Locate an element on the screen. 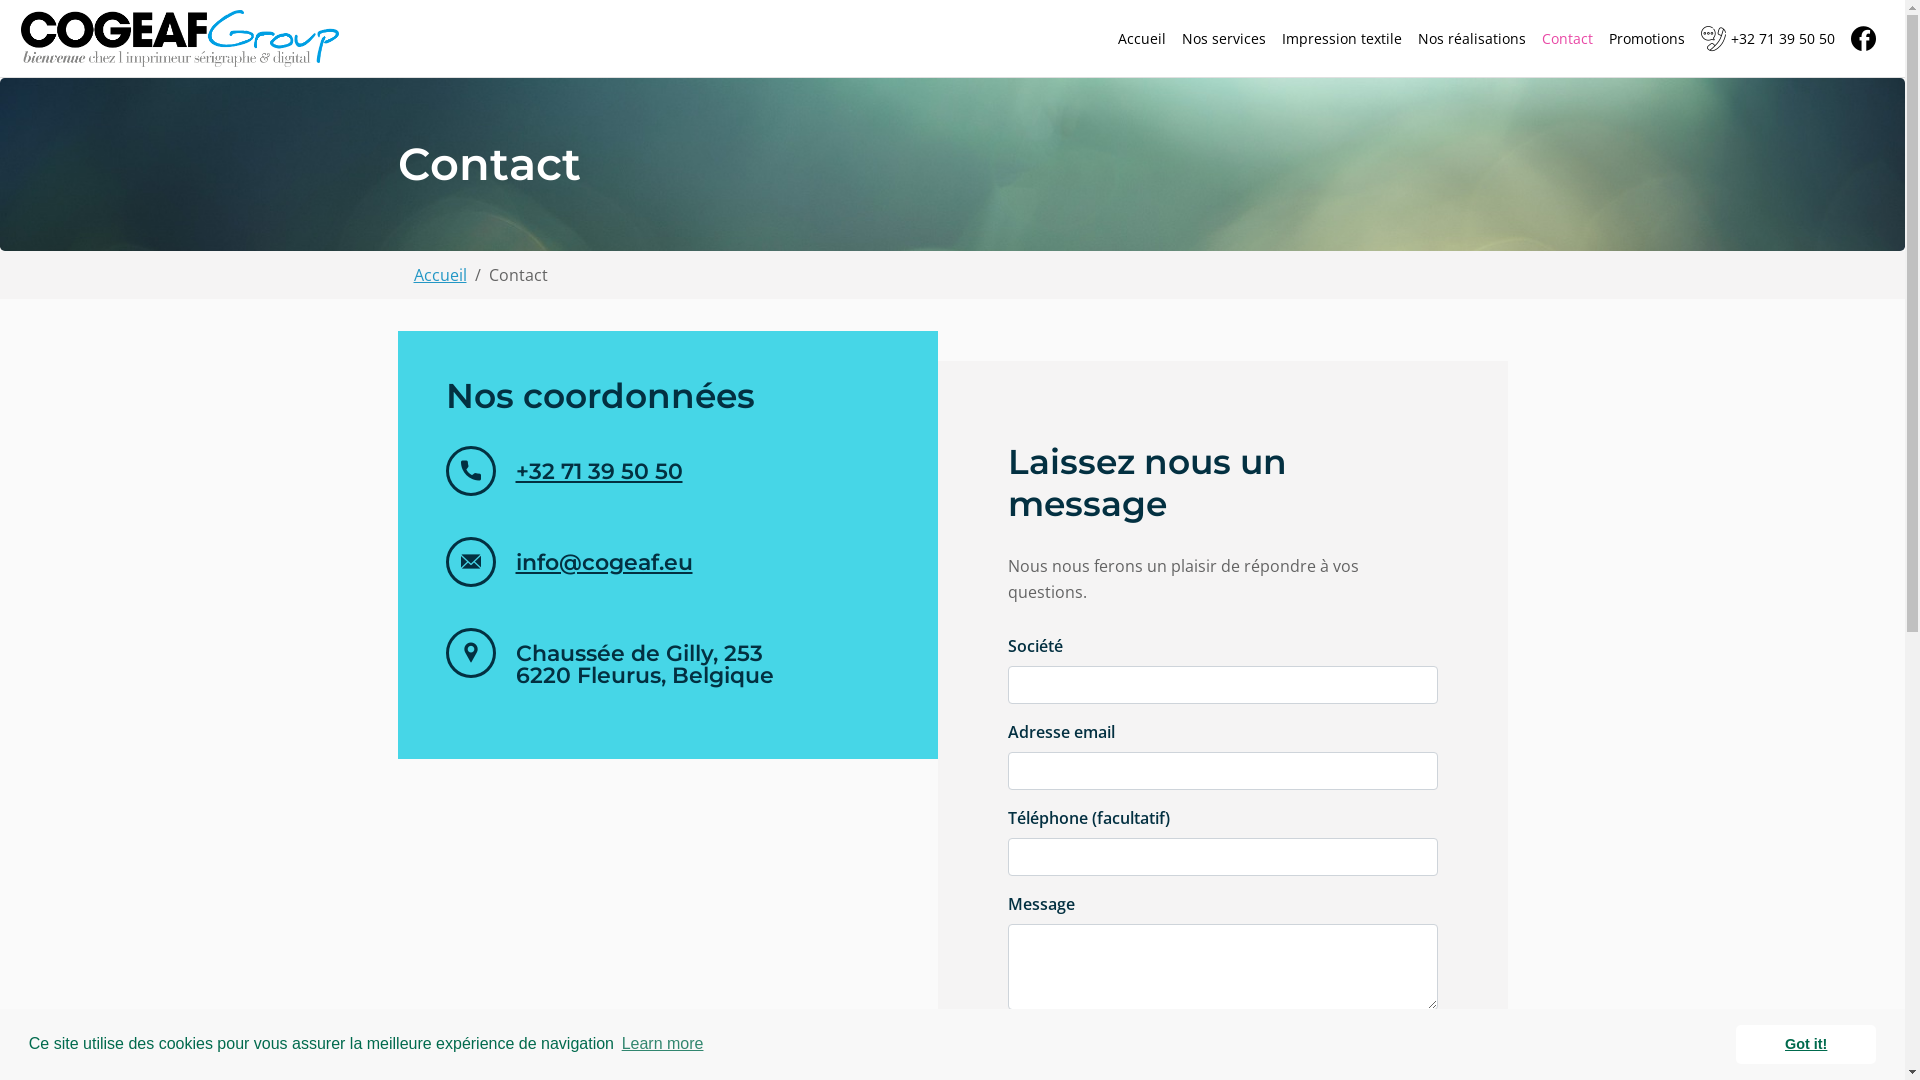 The height and width of the screenshot is (1080, 1920). Promotions is located at coordinates (1647, 38).